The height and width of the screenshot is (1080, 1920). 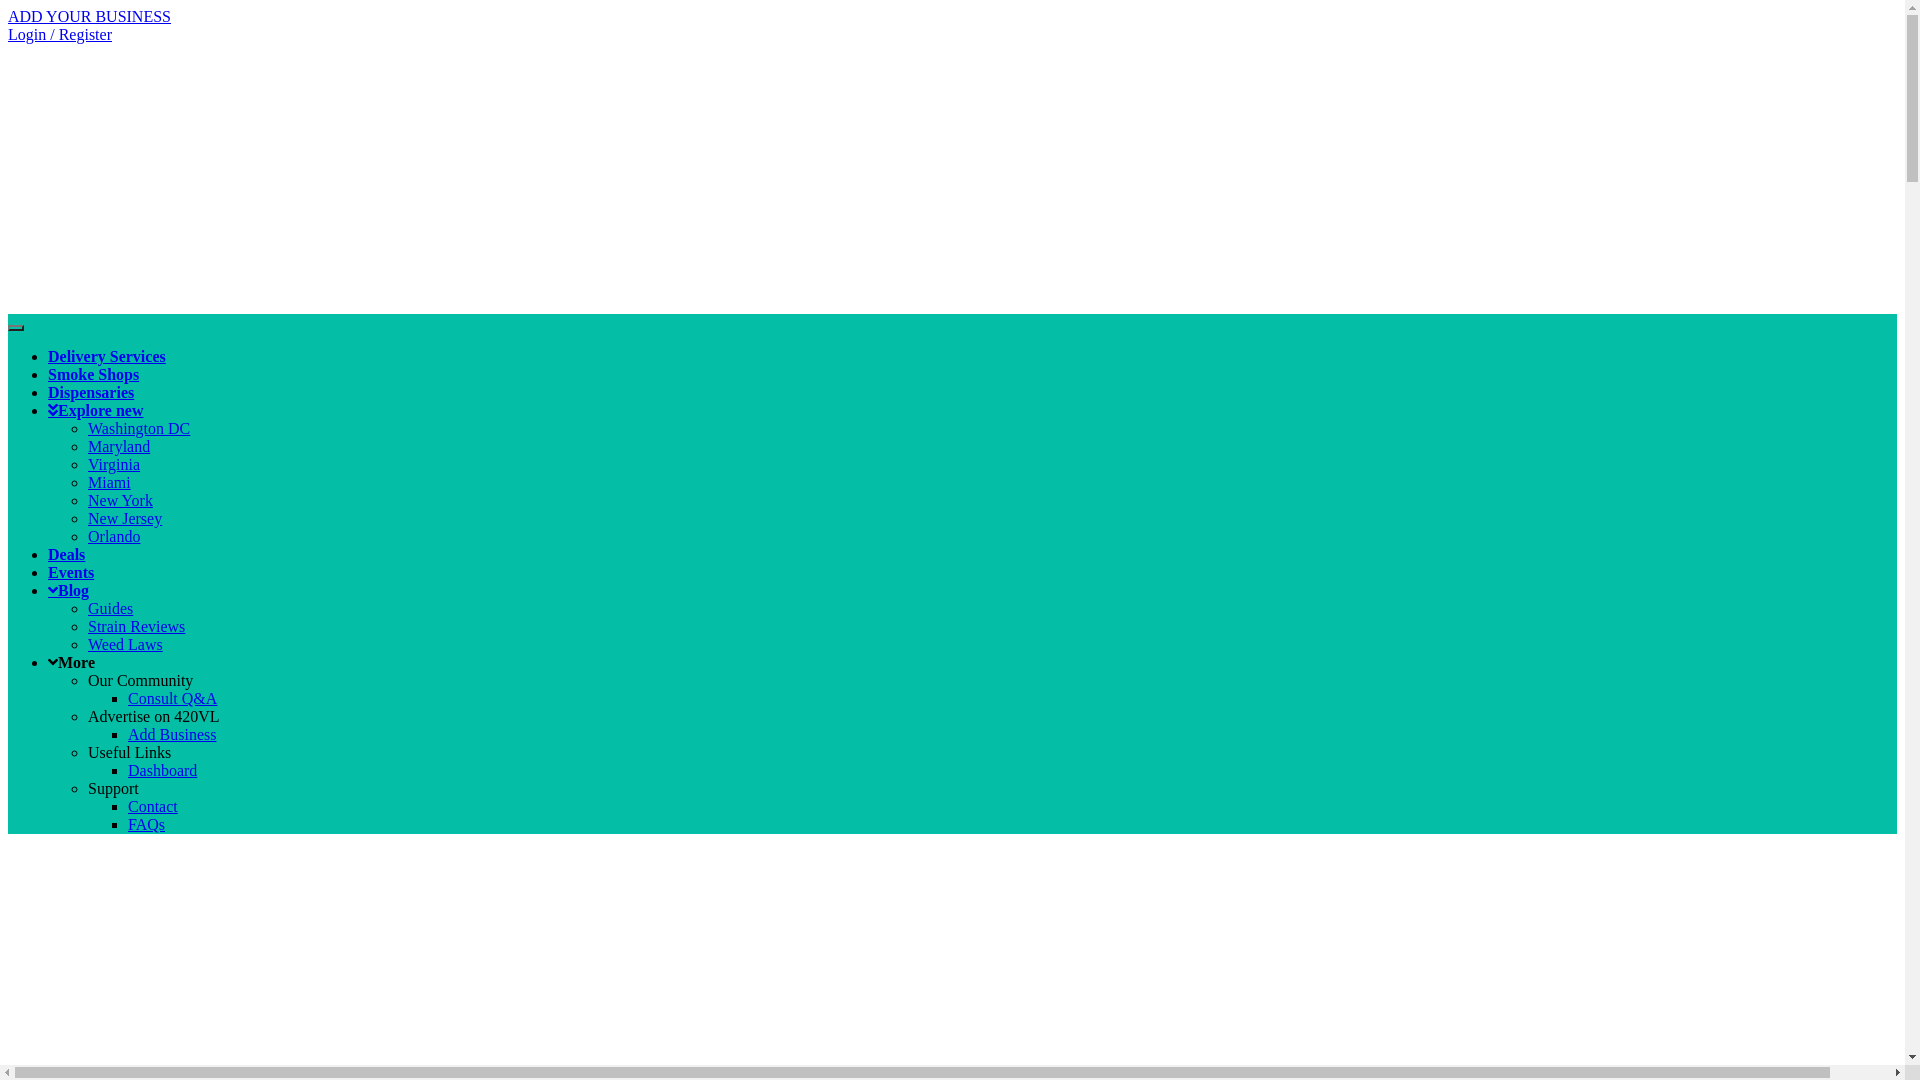 What do you see at coordinates (162, 770) in the screenshot?
I see `Dashboard` at bounding box center [162, 770].